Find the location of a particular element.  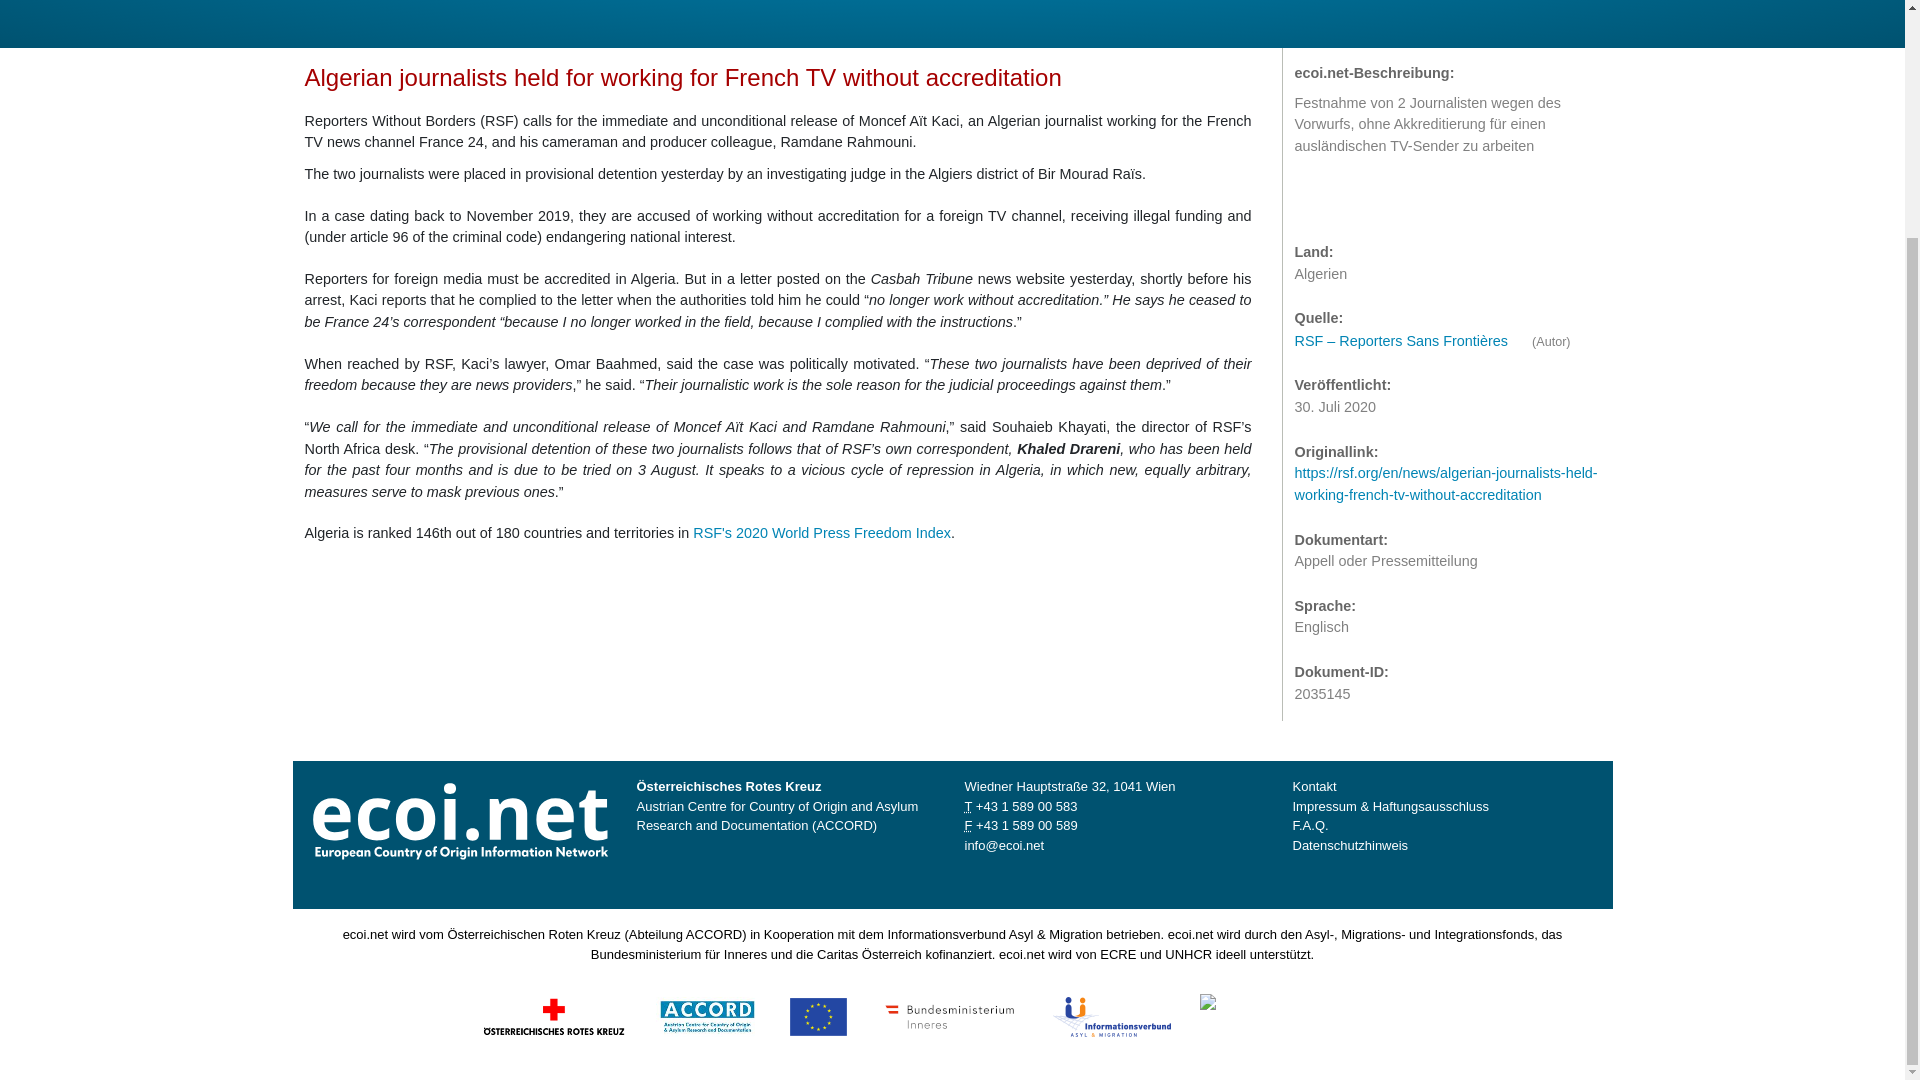

Fax is located at coordinates (967, 824).